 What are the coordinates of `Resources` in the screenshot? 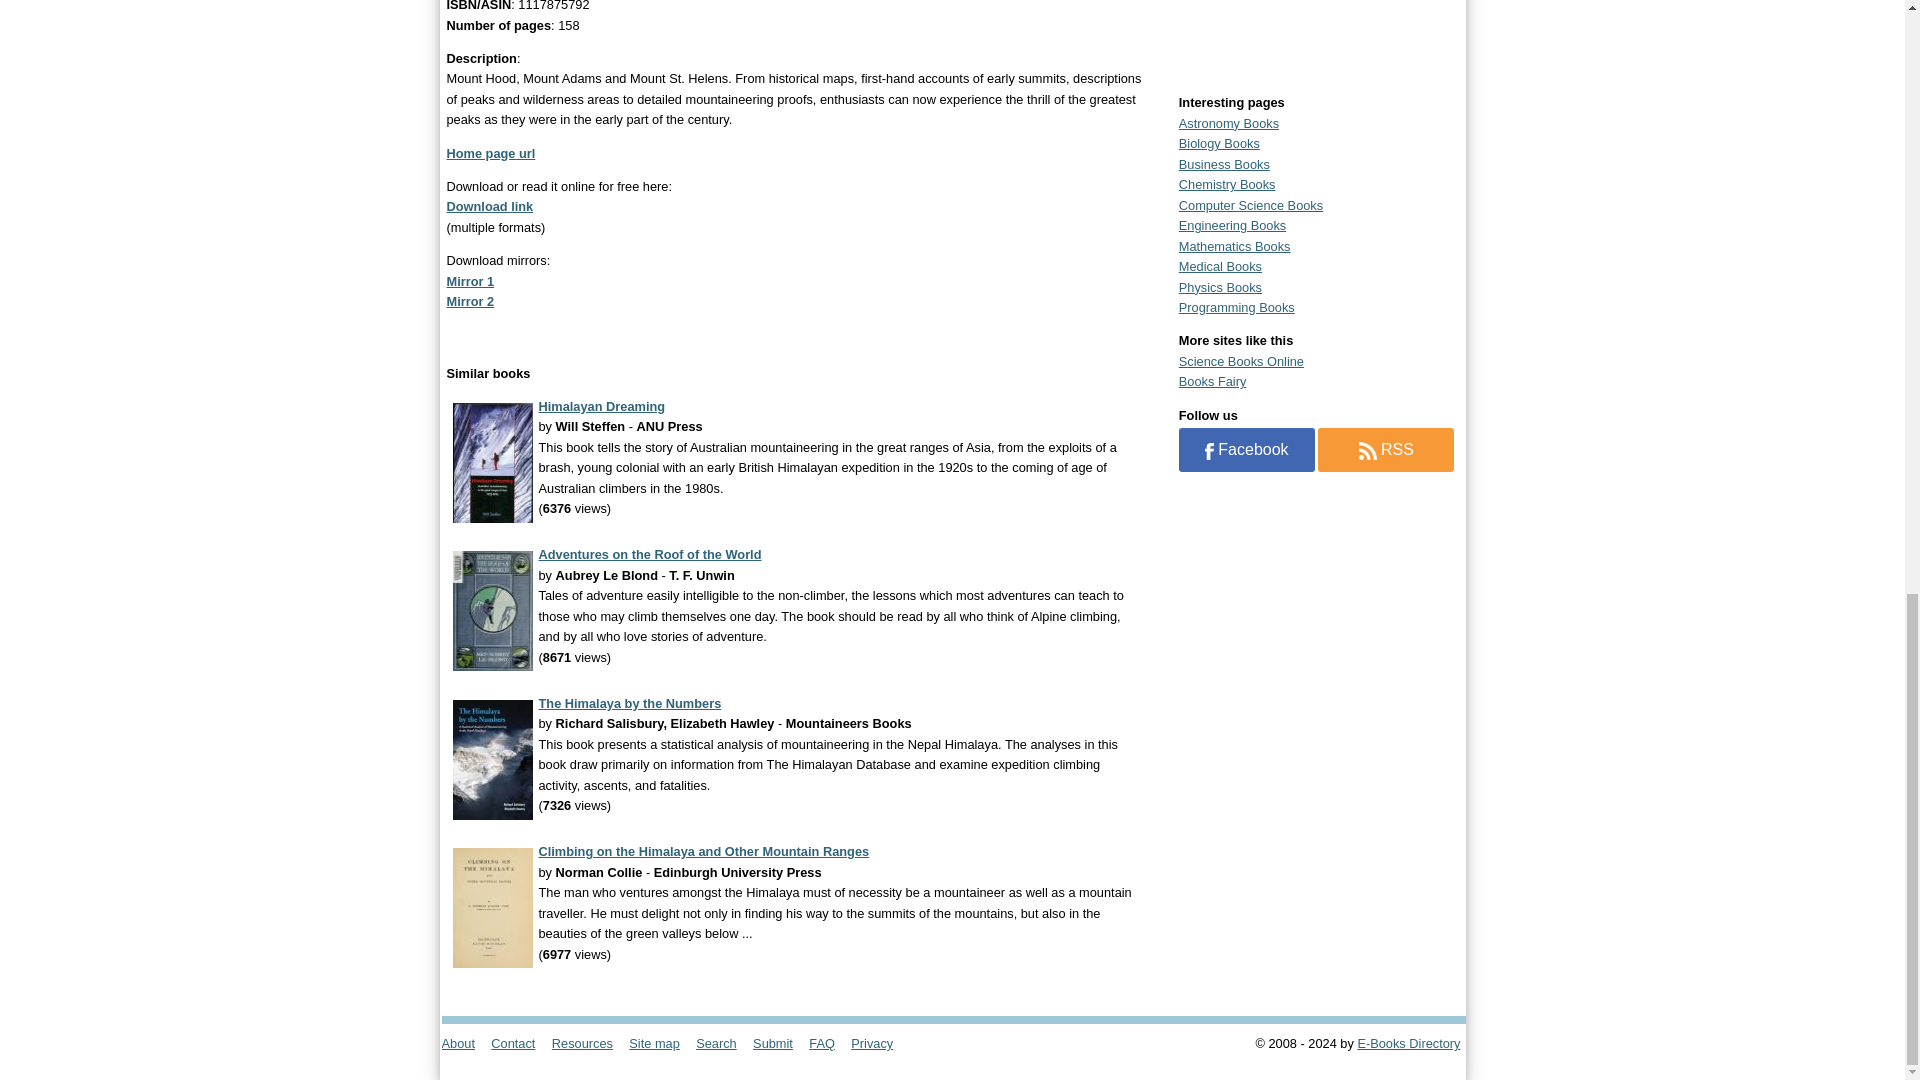 It's located at (588, 1042).